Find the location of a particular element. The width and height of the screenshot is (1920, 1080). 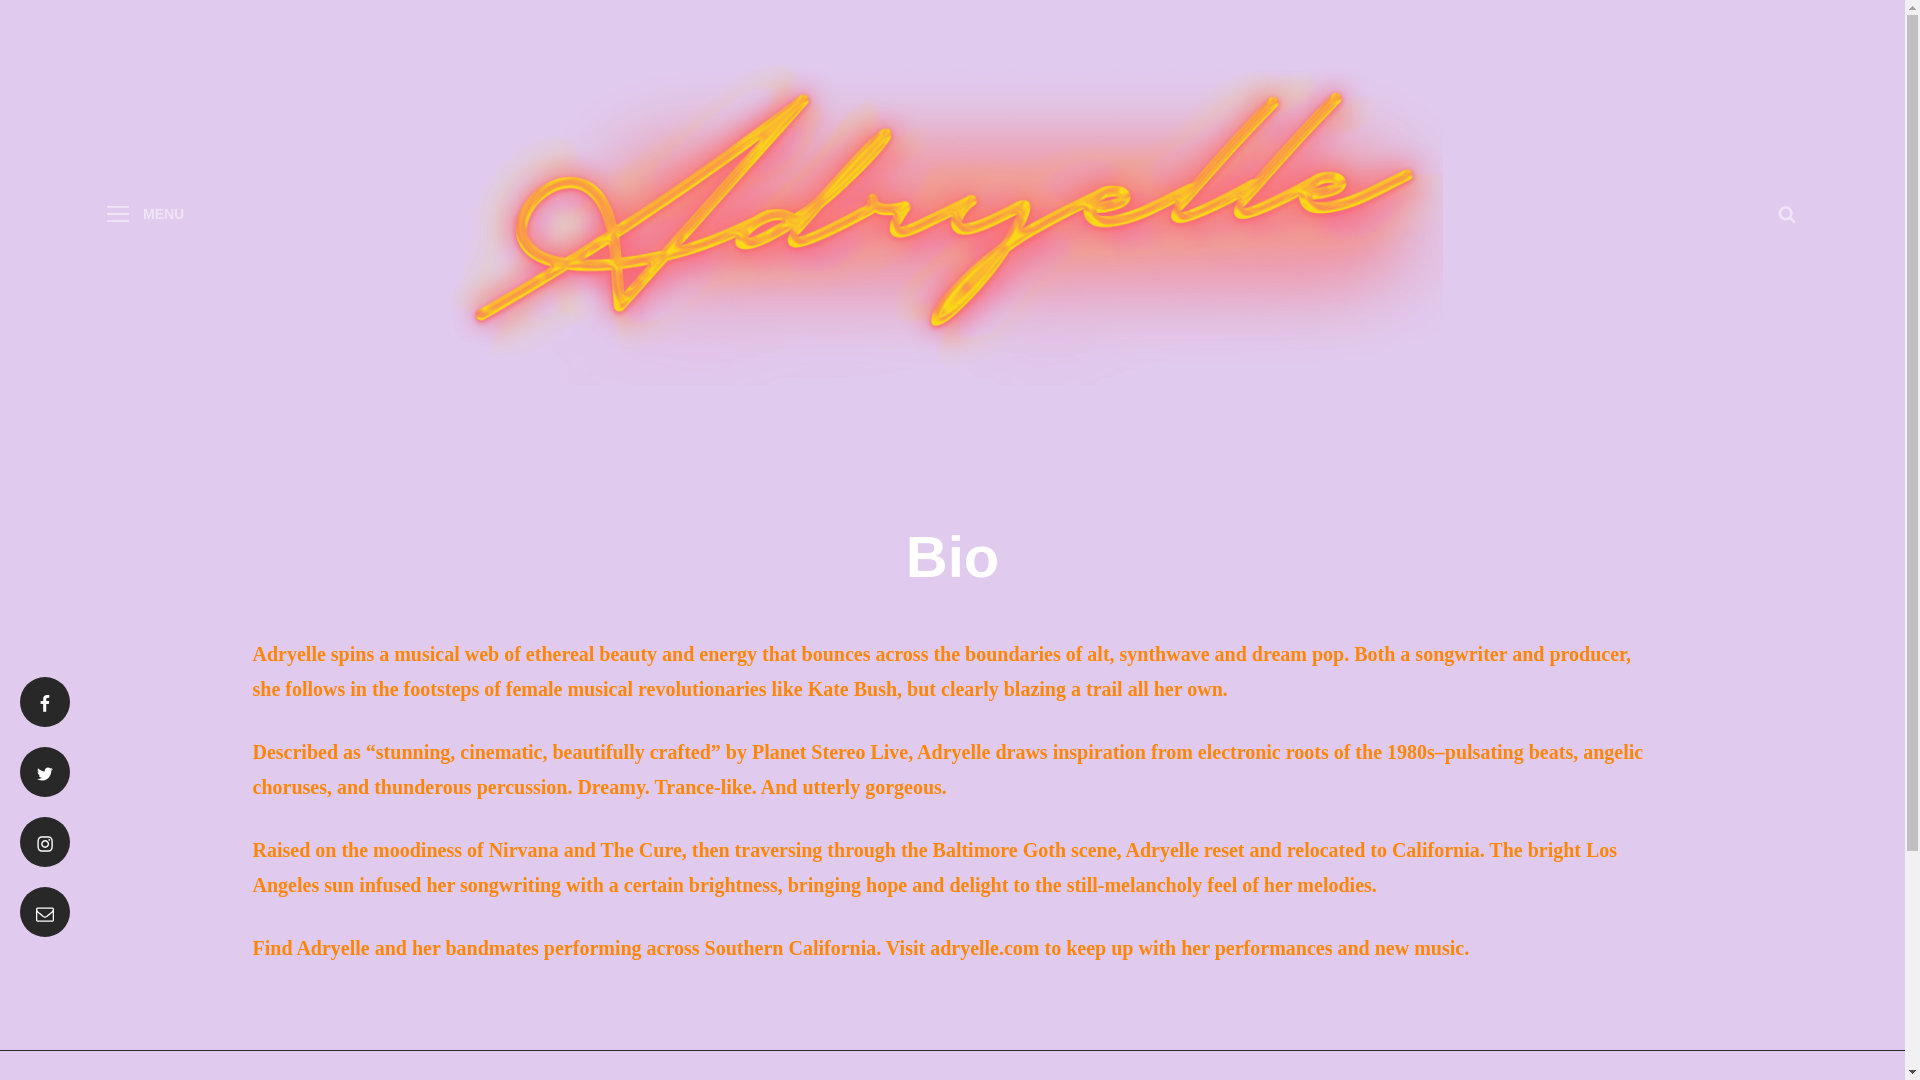

Search is located at coordinates (1786, 214).